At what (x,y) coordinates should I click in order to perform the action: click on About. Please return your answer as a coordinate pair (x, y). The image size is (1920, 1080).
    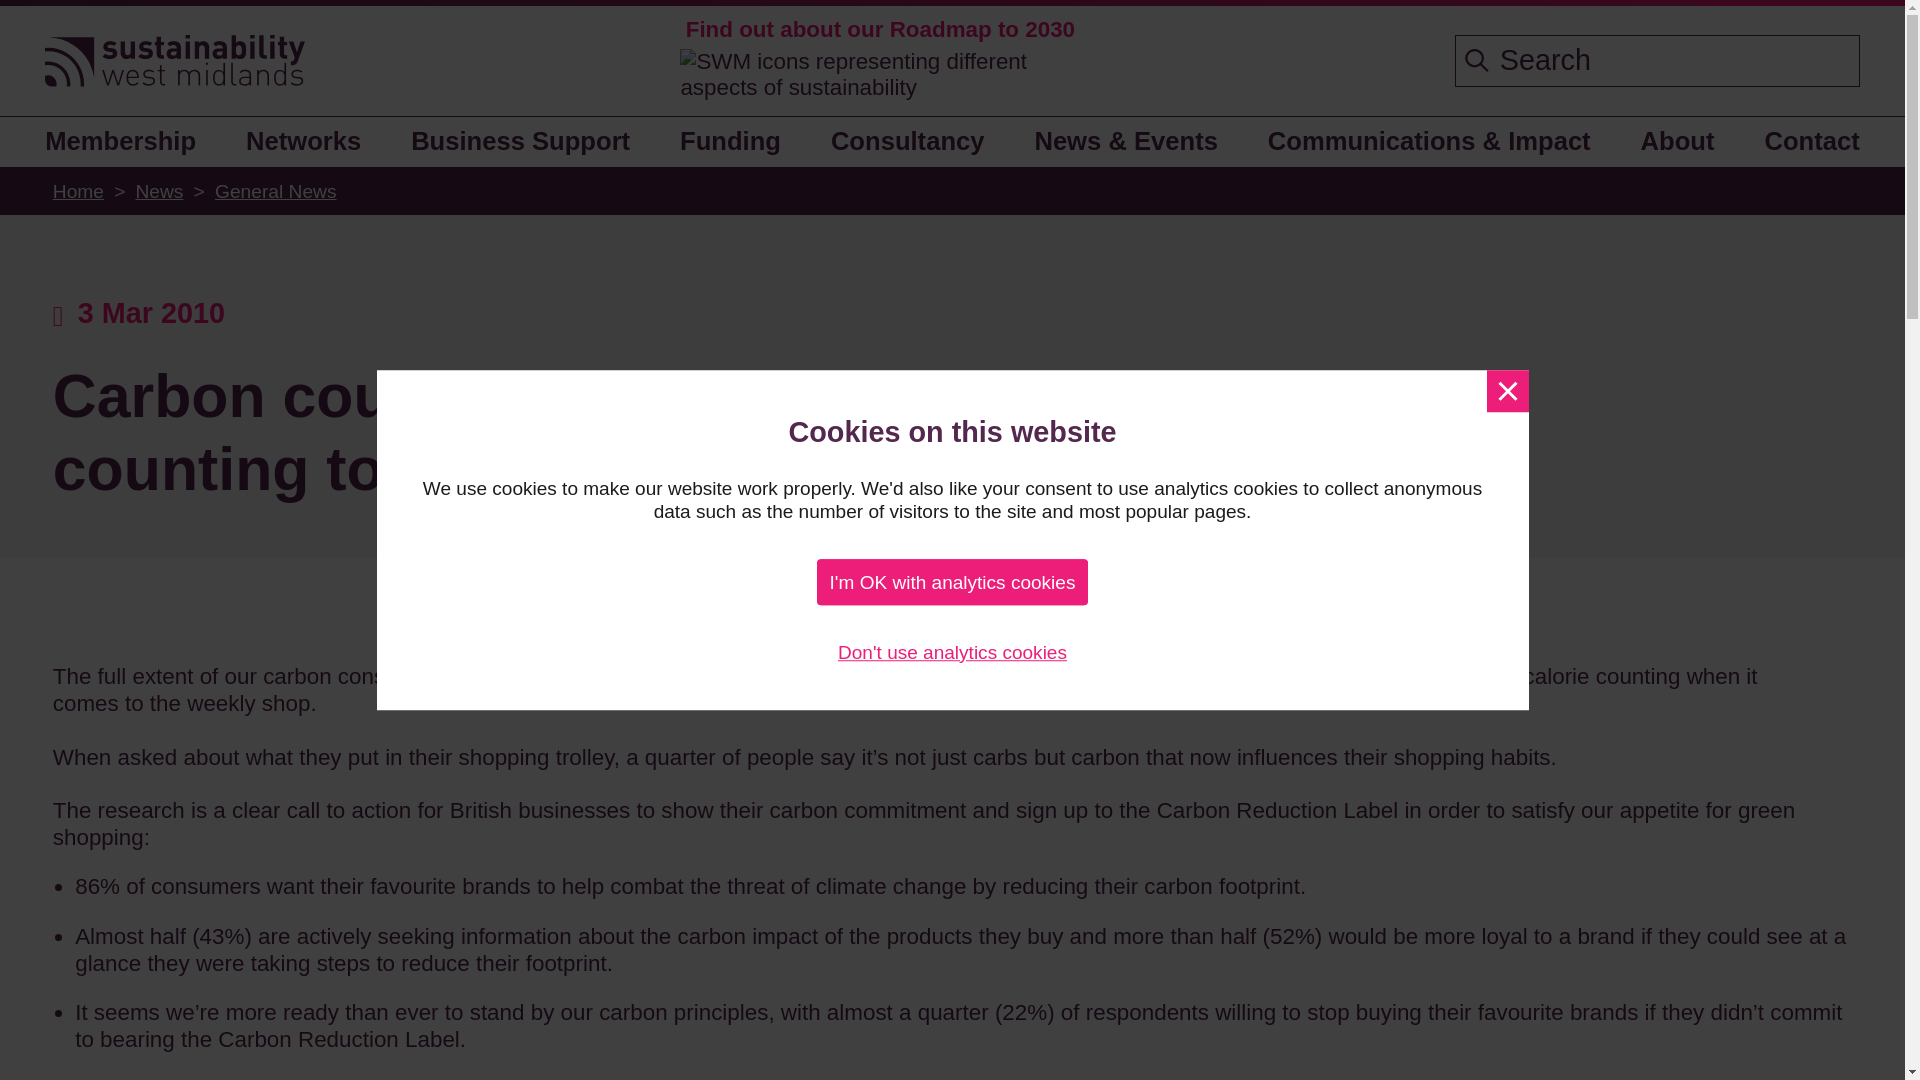
    Looking at the image, I should click on (1678, 142).